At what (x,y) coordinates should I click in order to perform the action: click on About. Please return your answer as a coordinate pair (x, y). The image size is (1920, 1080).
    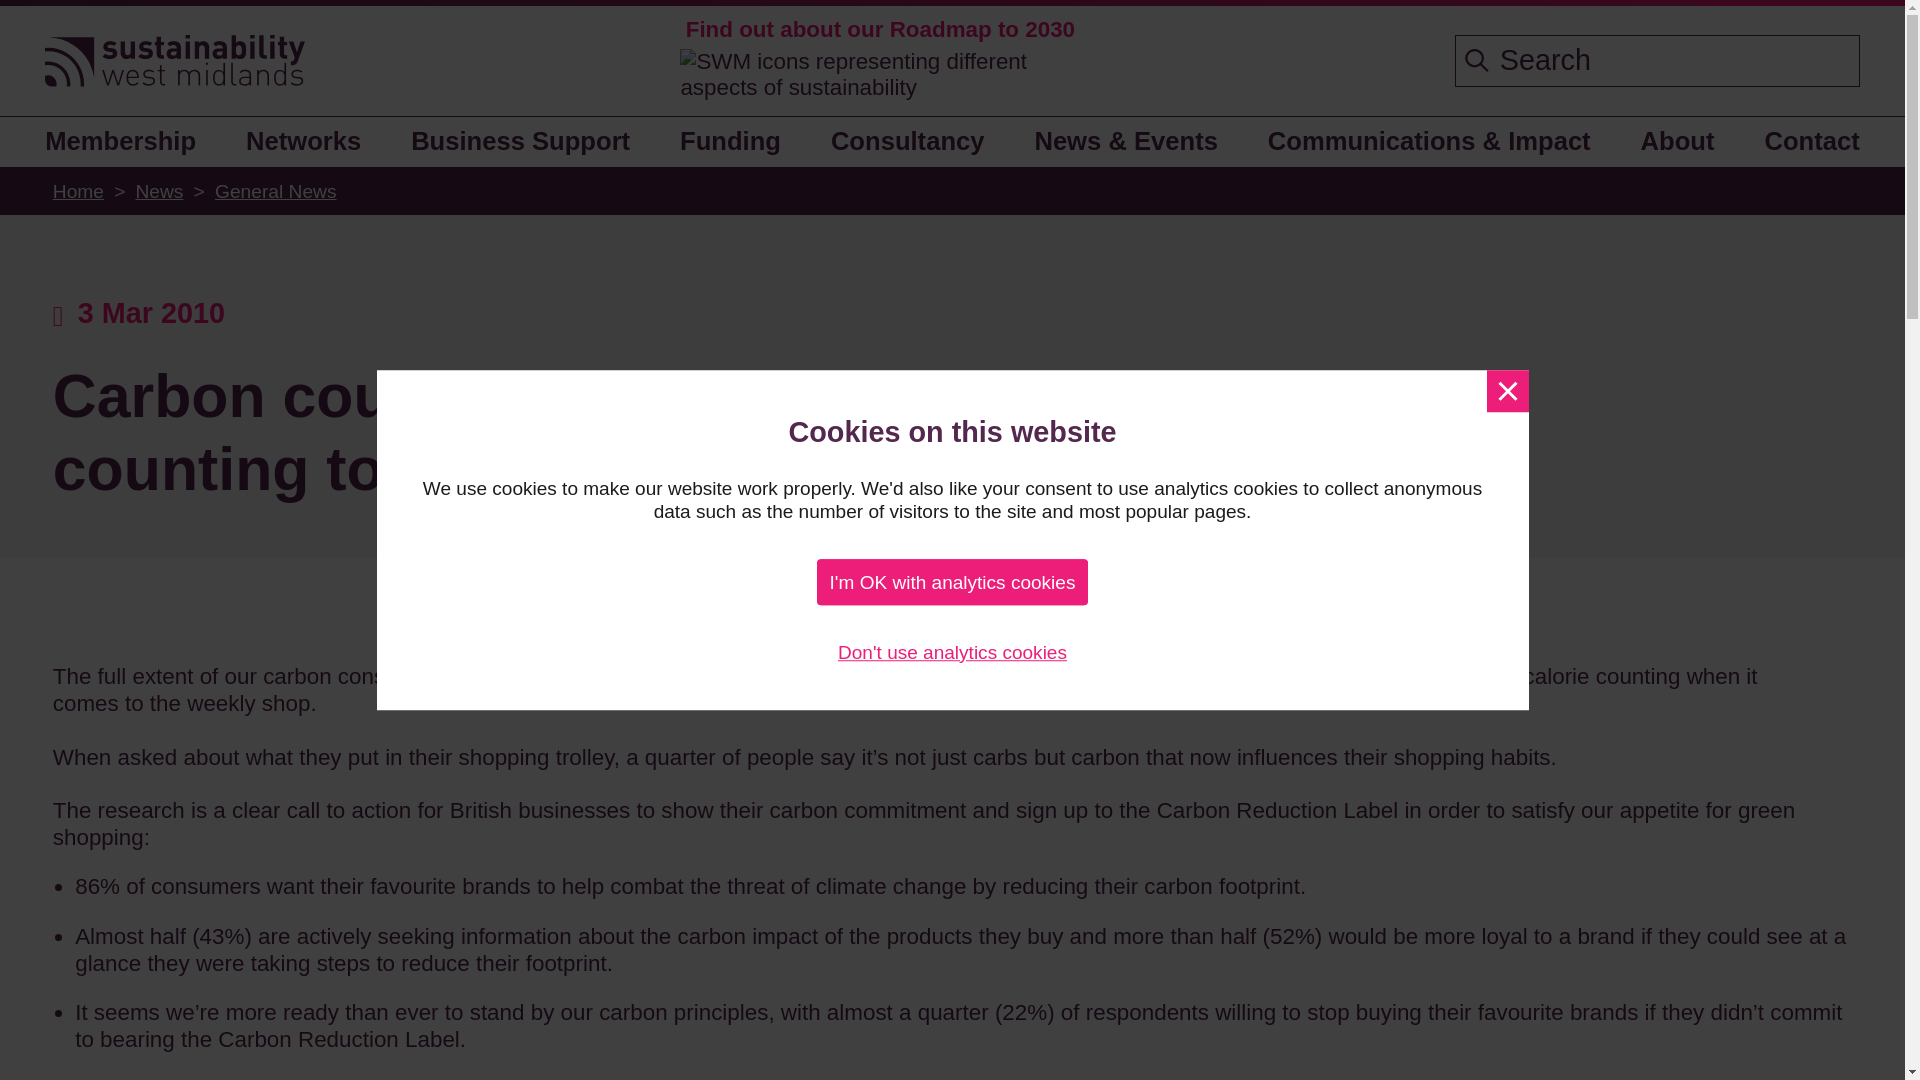
    Looking at the image, I should click on (1678, 142).